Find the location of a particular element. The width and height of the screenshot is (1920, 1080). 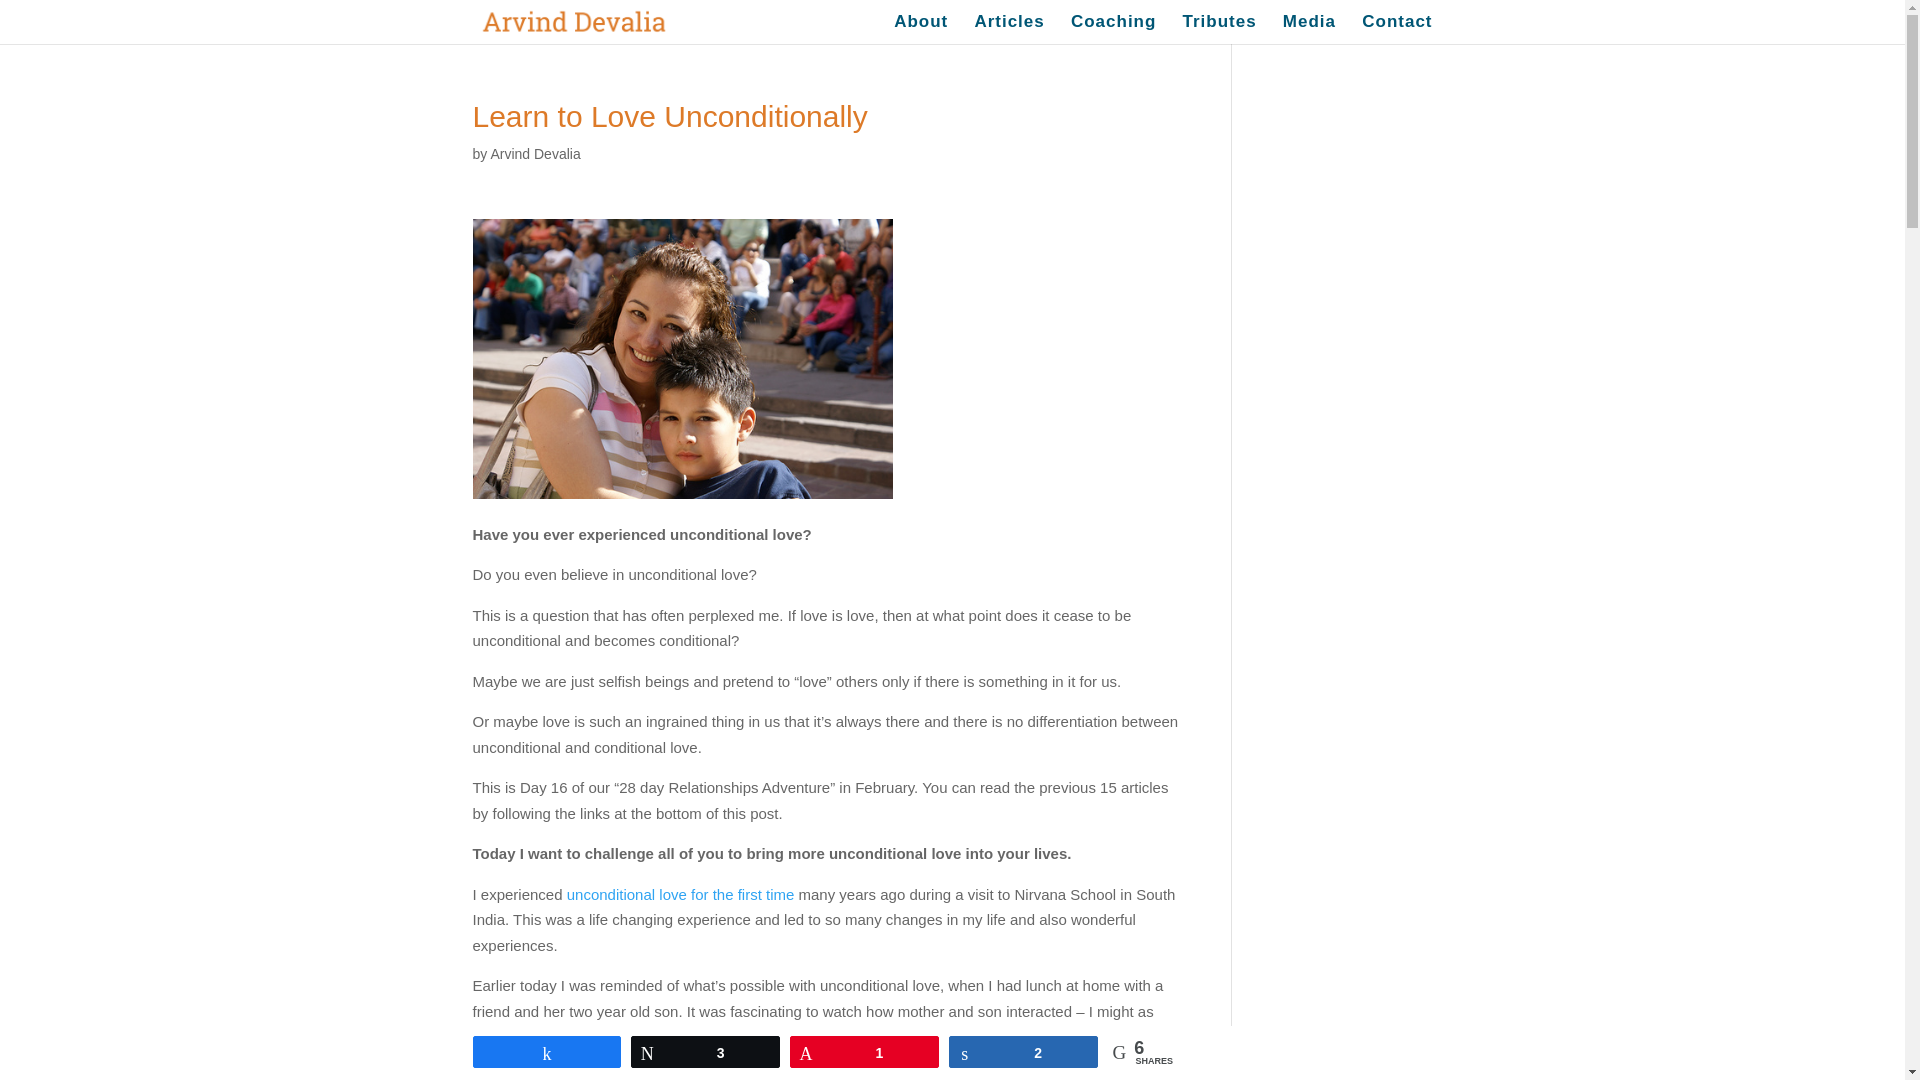

Media is located at coordinates (1309, 30).